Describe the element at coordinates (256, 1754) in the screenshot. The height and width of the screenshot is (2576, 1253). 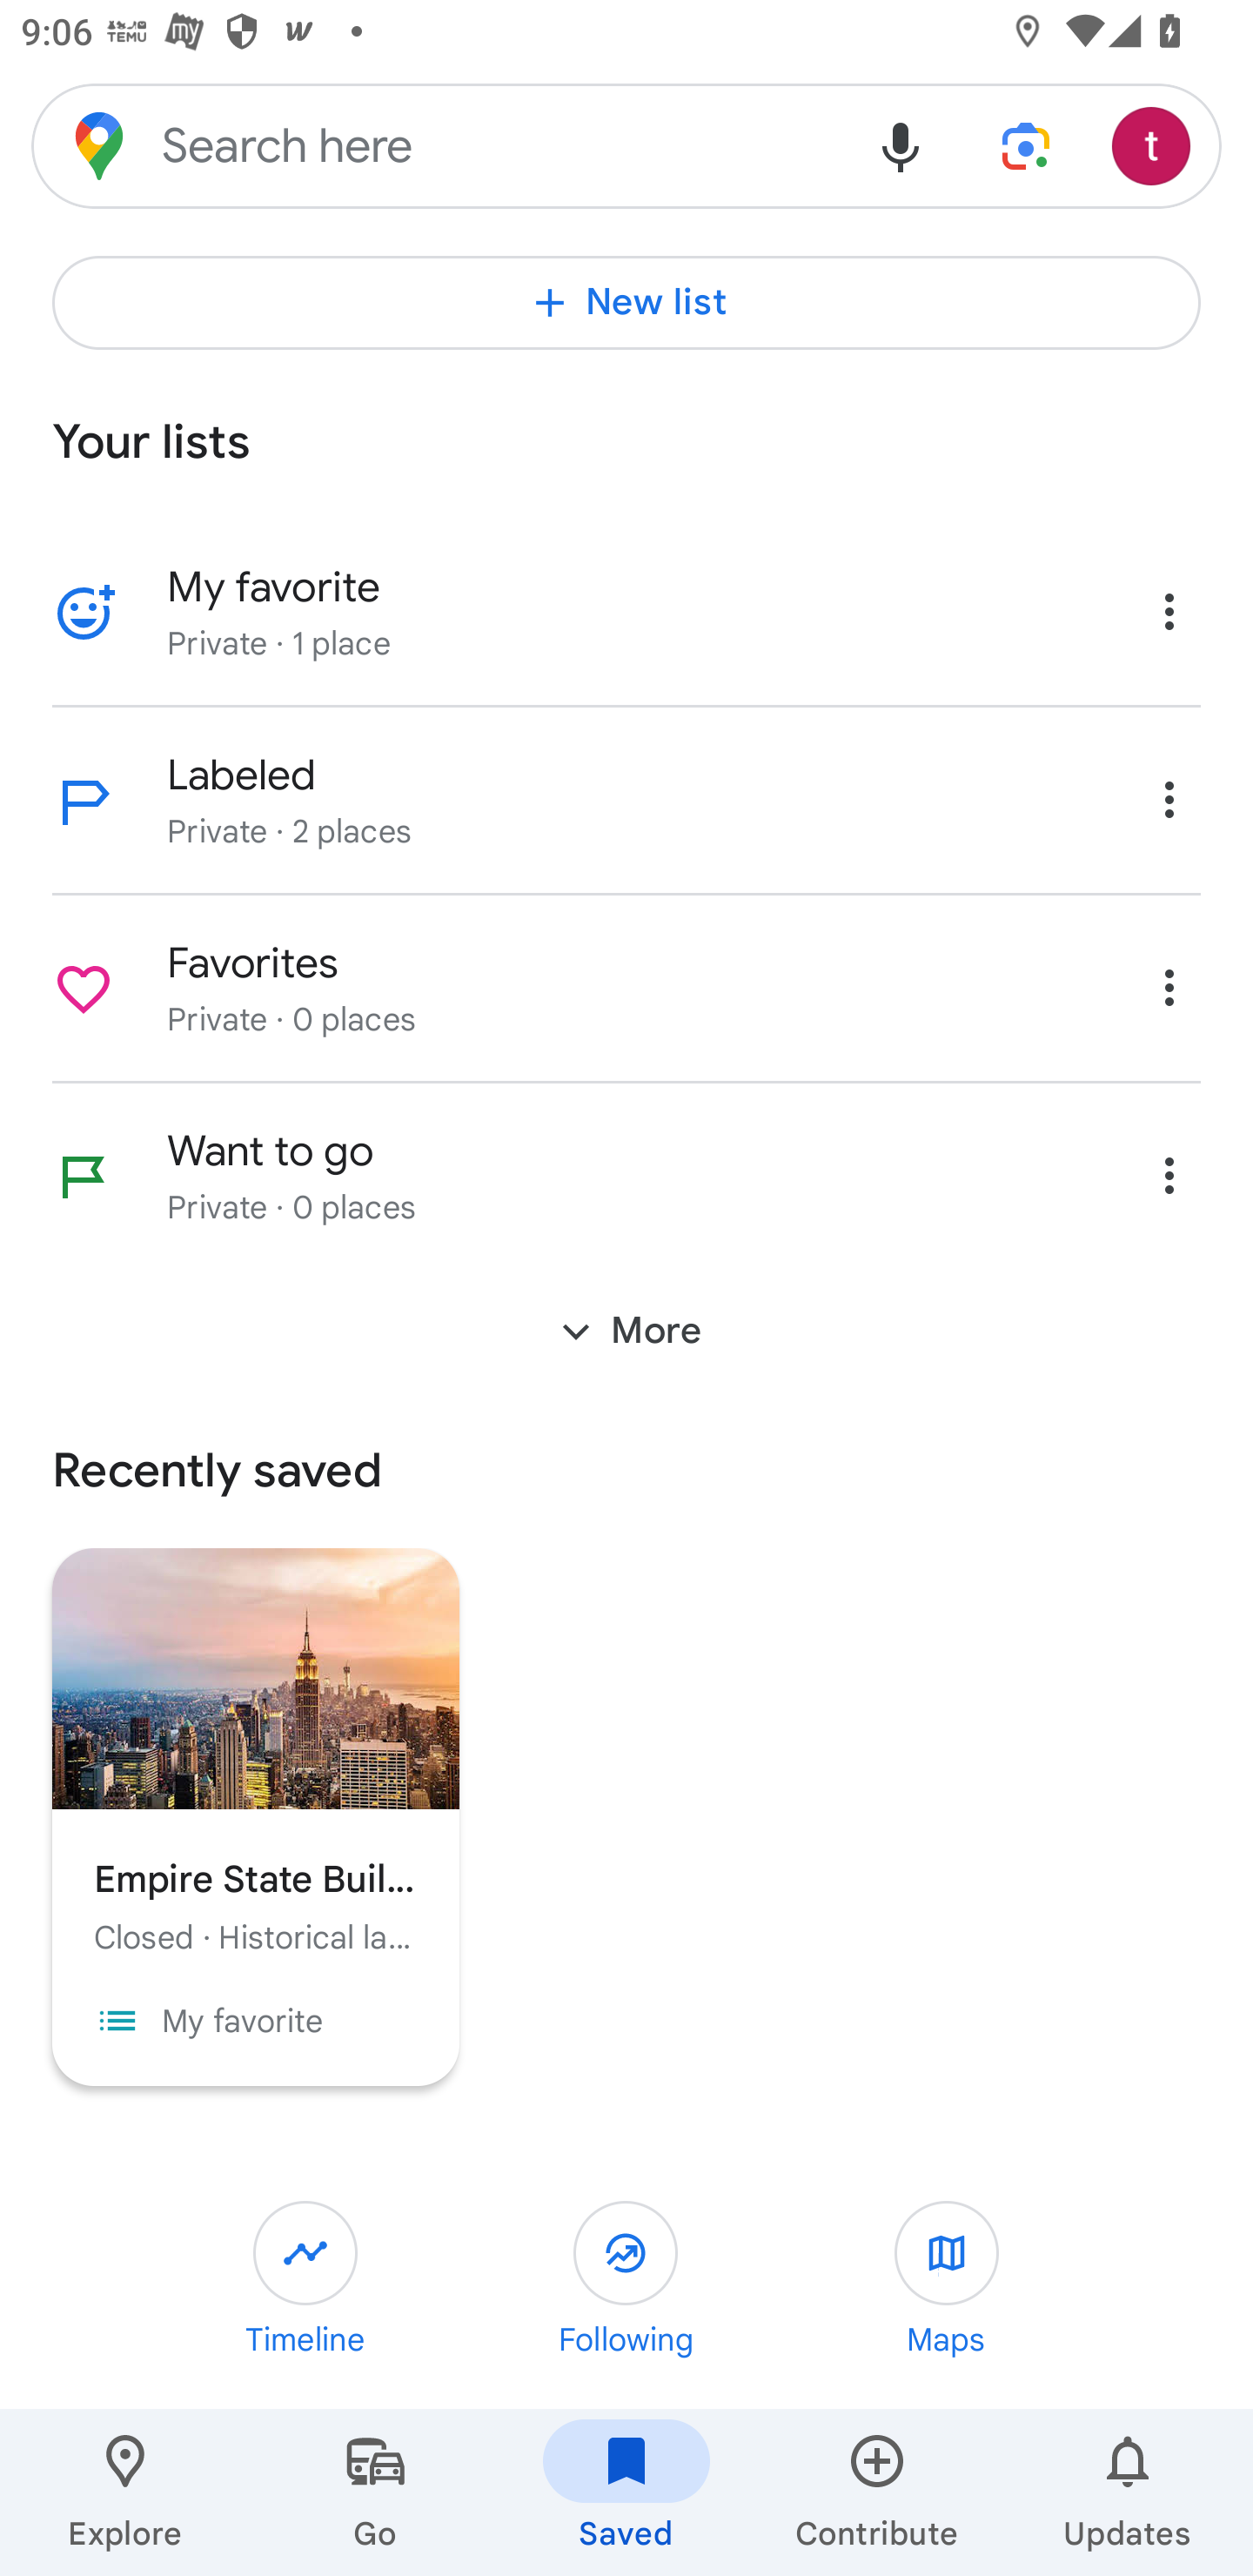
I see `Empire State Building Closed · Historical landmark` at that location.